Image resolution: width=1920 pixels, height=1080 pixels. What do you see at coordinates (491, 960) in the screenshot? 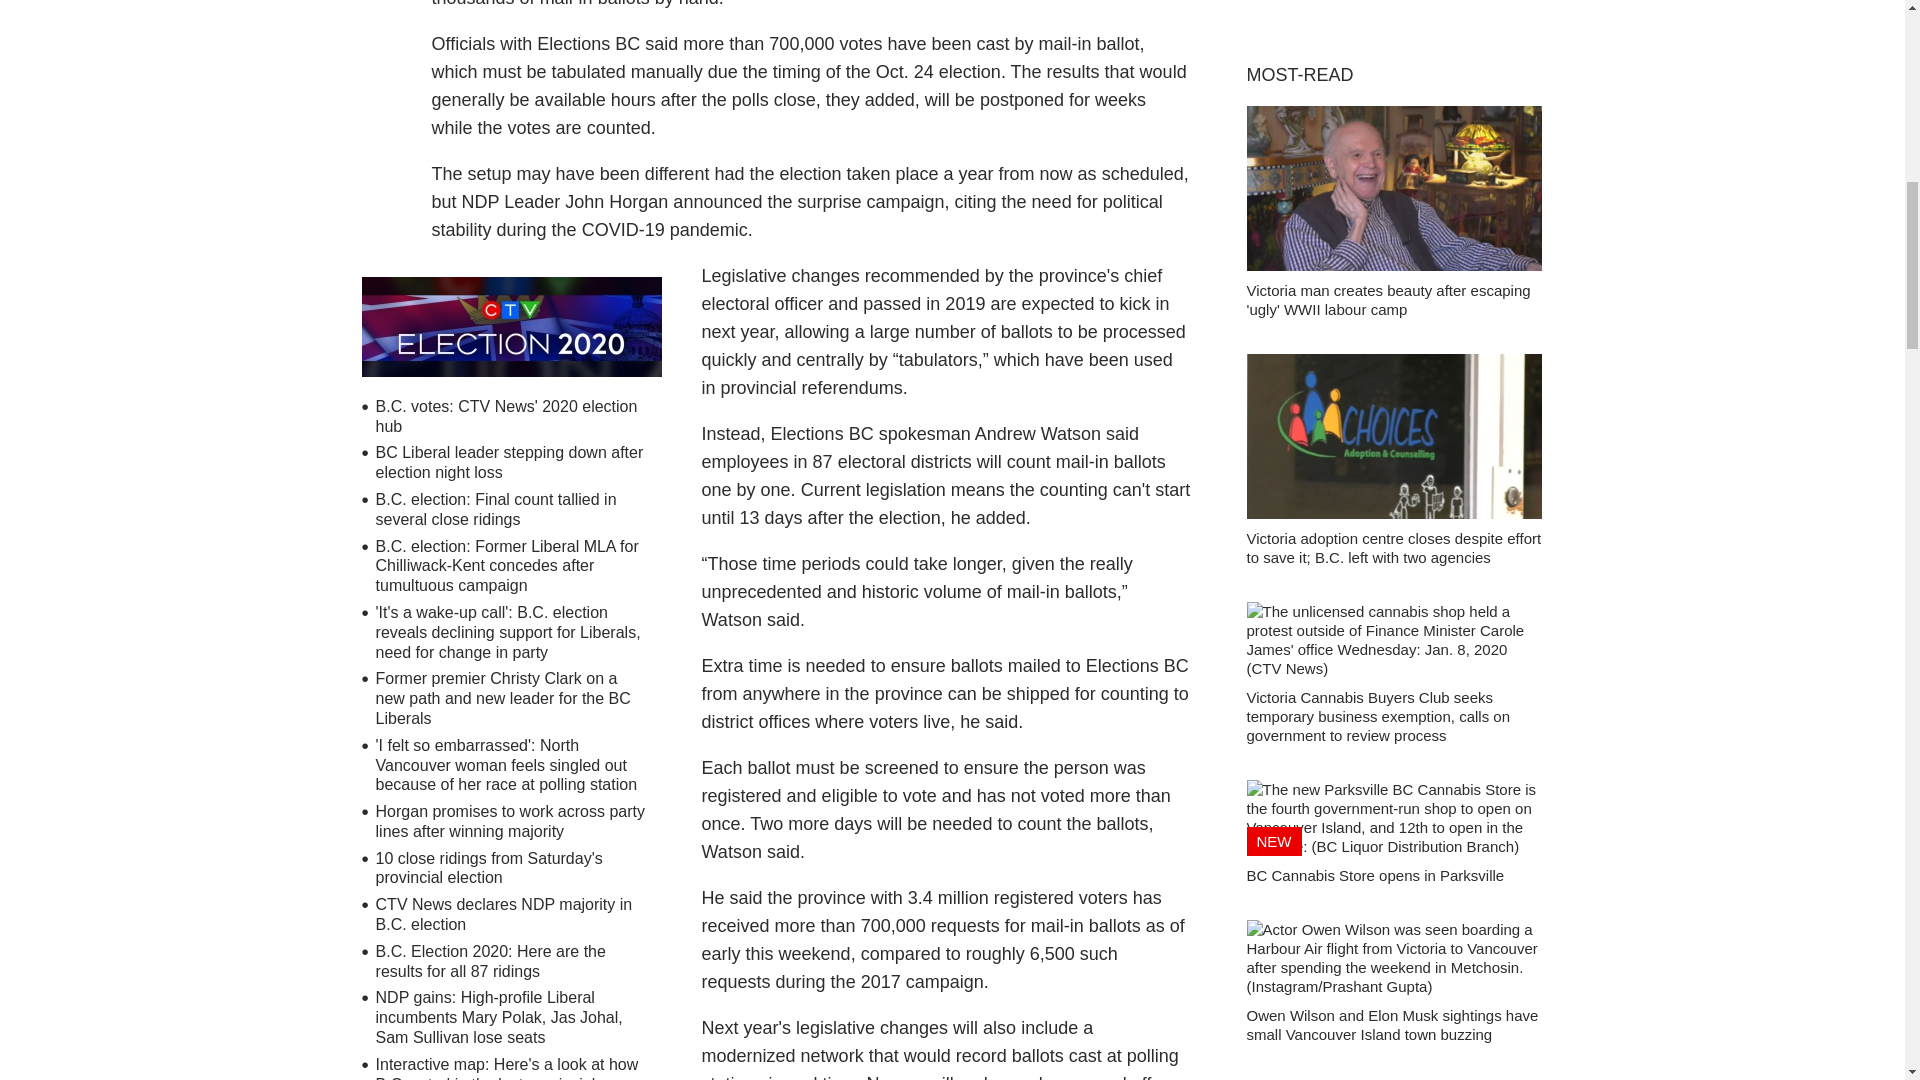
I see `B.C. Election 2020: Here are the results for all 87 ridings` at bounding box center [491, 960].